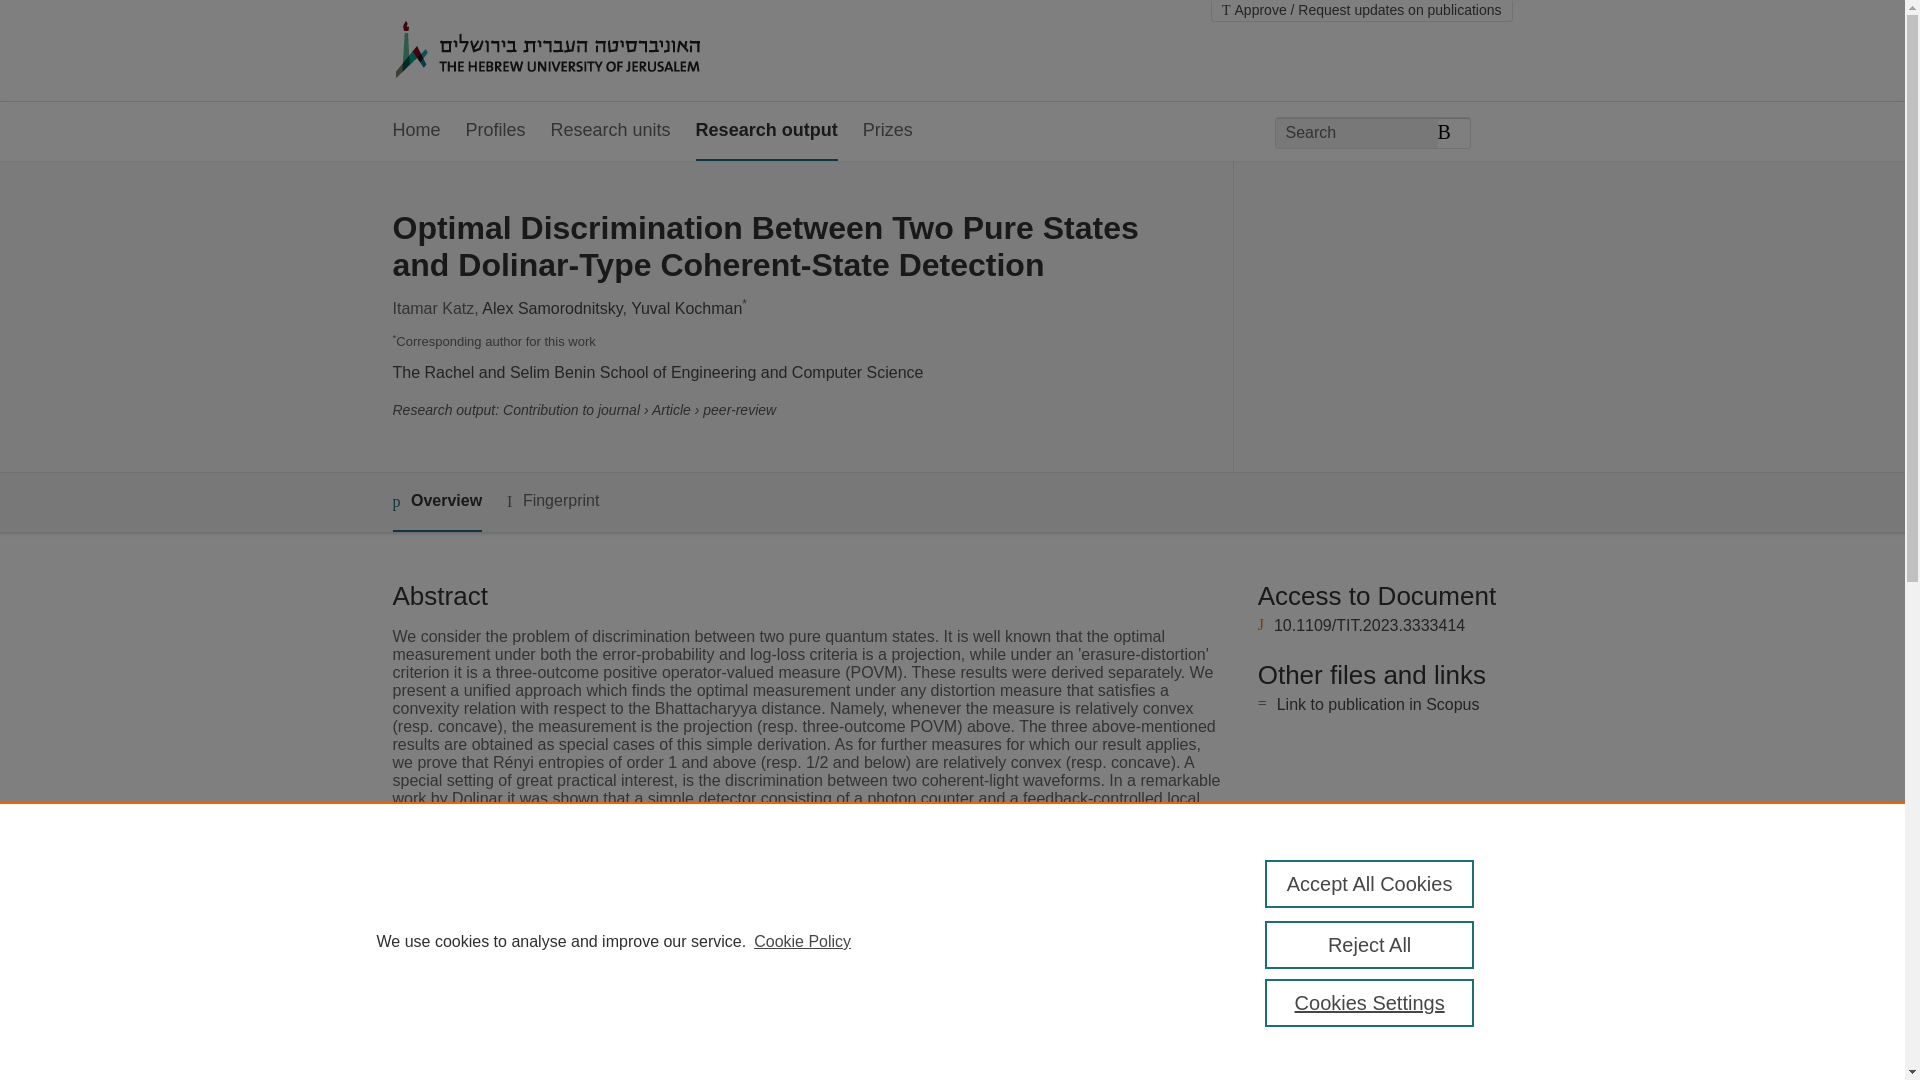 The height and width of the screenshot is (1080, 1920). I want to click on Overview, so click(436, 502).